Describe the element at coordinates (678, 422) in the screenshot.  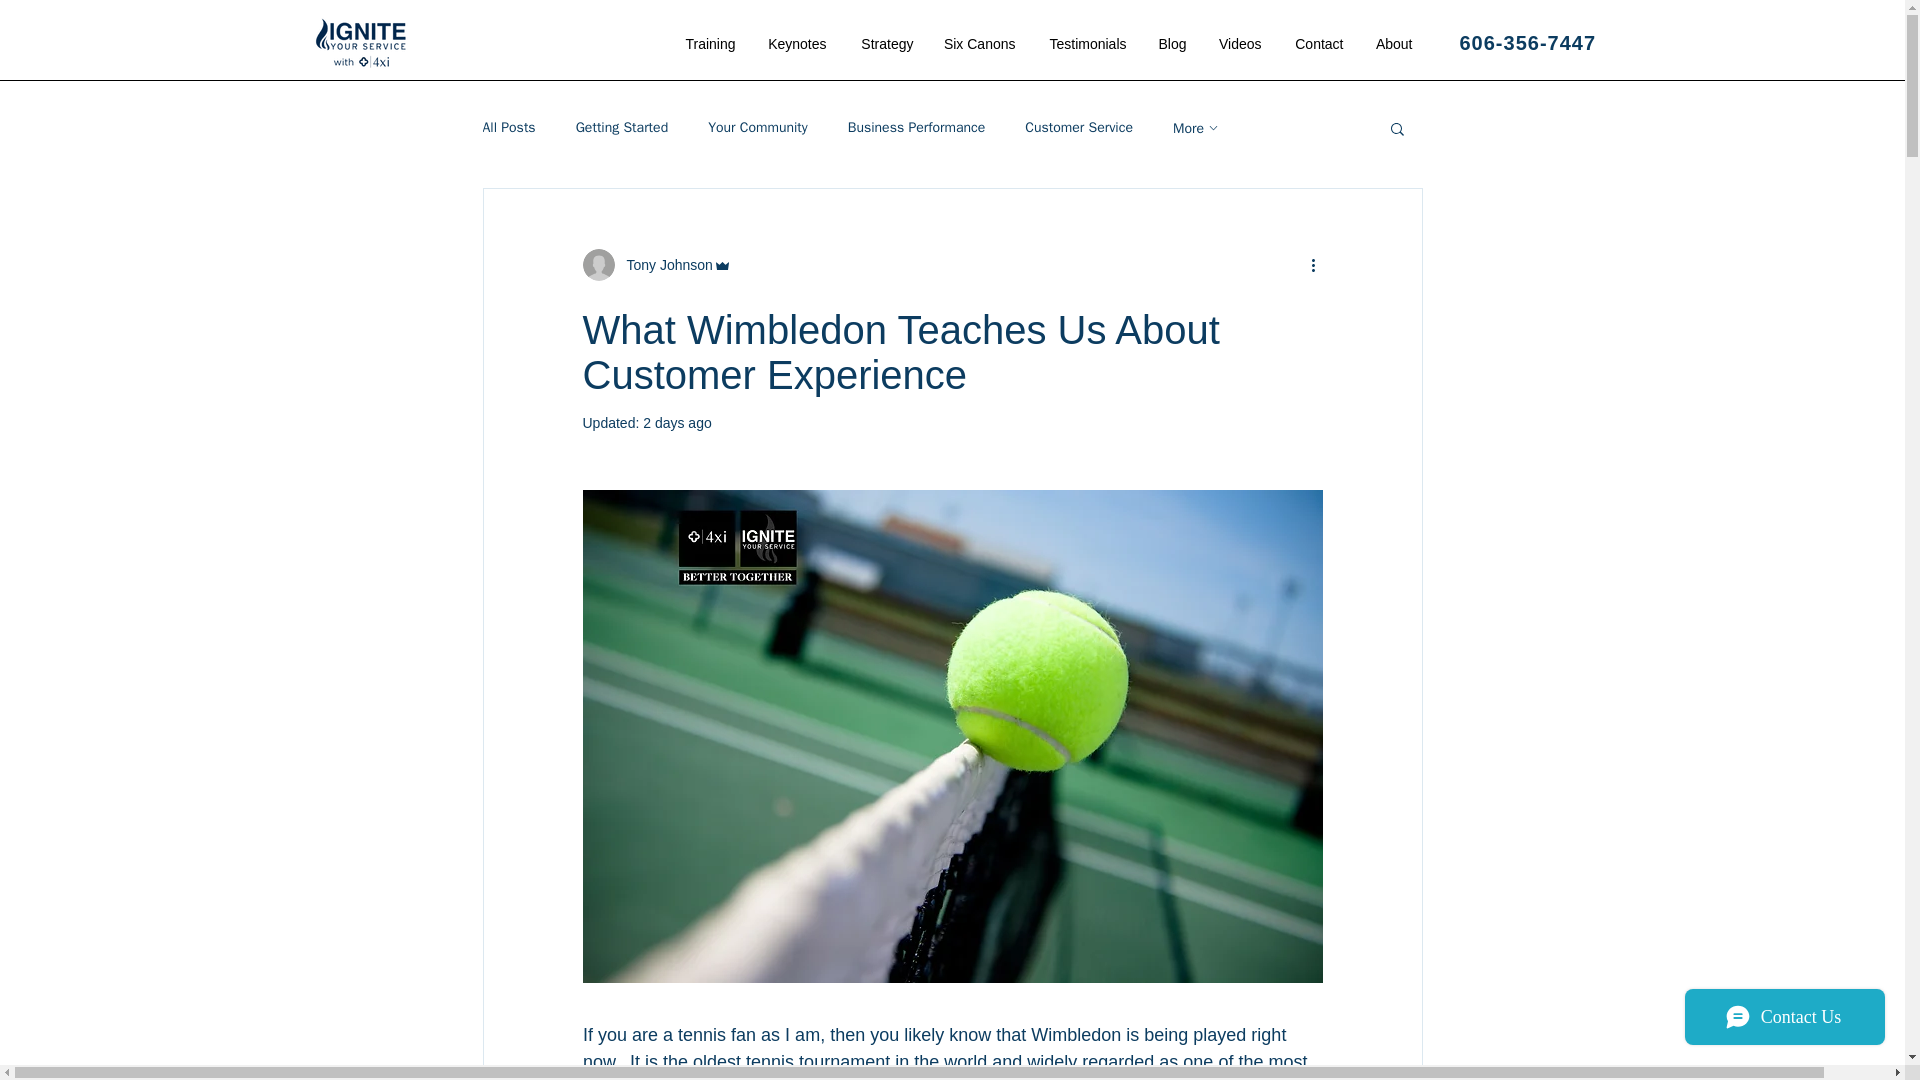
I see `2 days ago` at that location.